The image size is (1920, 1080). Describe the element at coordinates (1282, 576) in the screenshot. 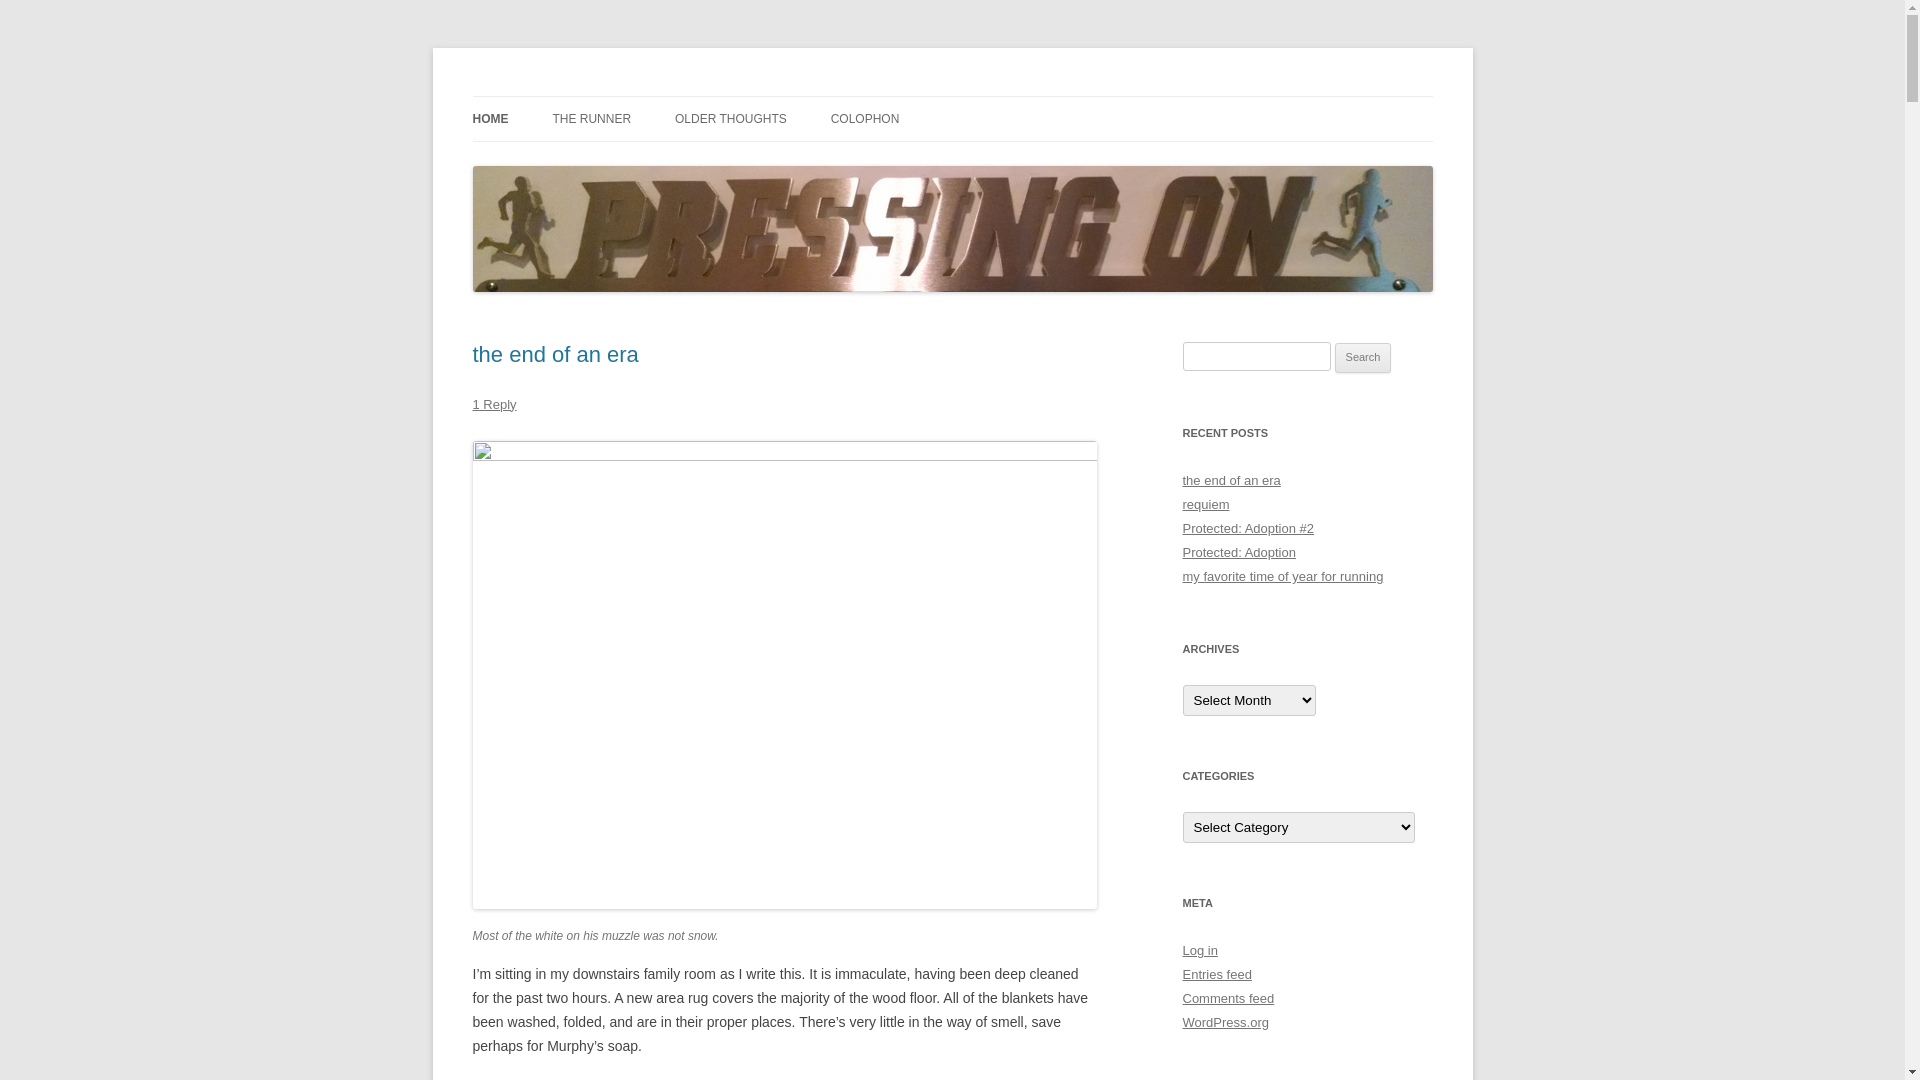

I see `my favorite time of year for running` at that location.